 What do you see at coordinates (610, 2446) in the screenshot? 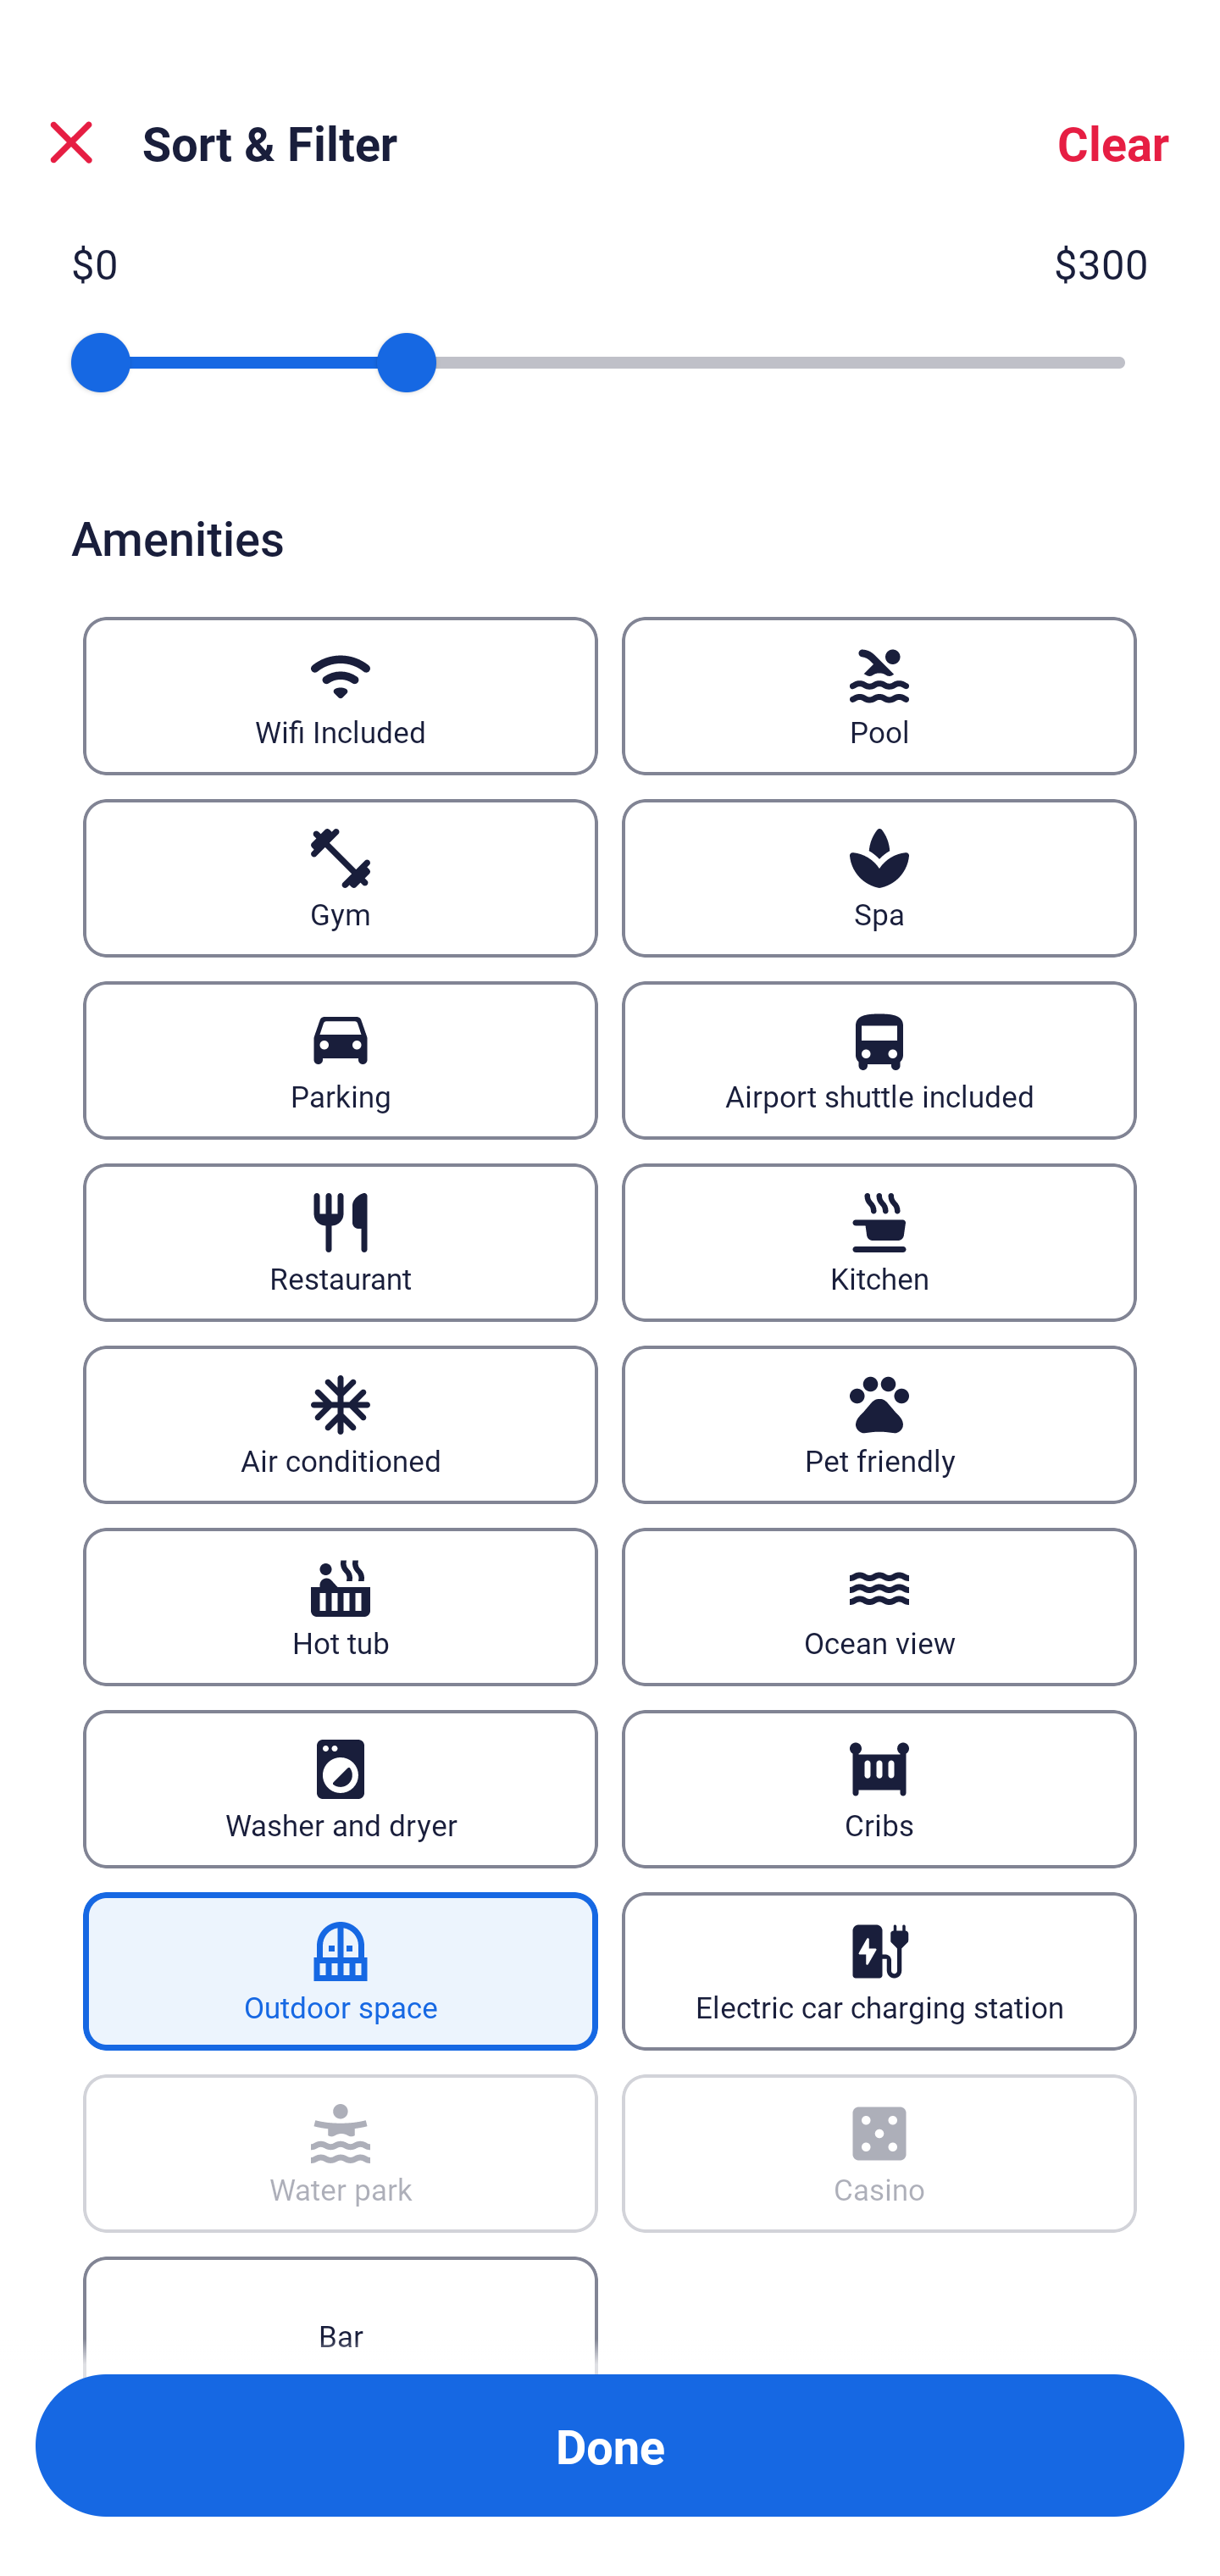
I see `Apply and close Sort and Filter Done` at bounding box center [610, 2446].